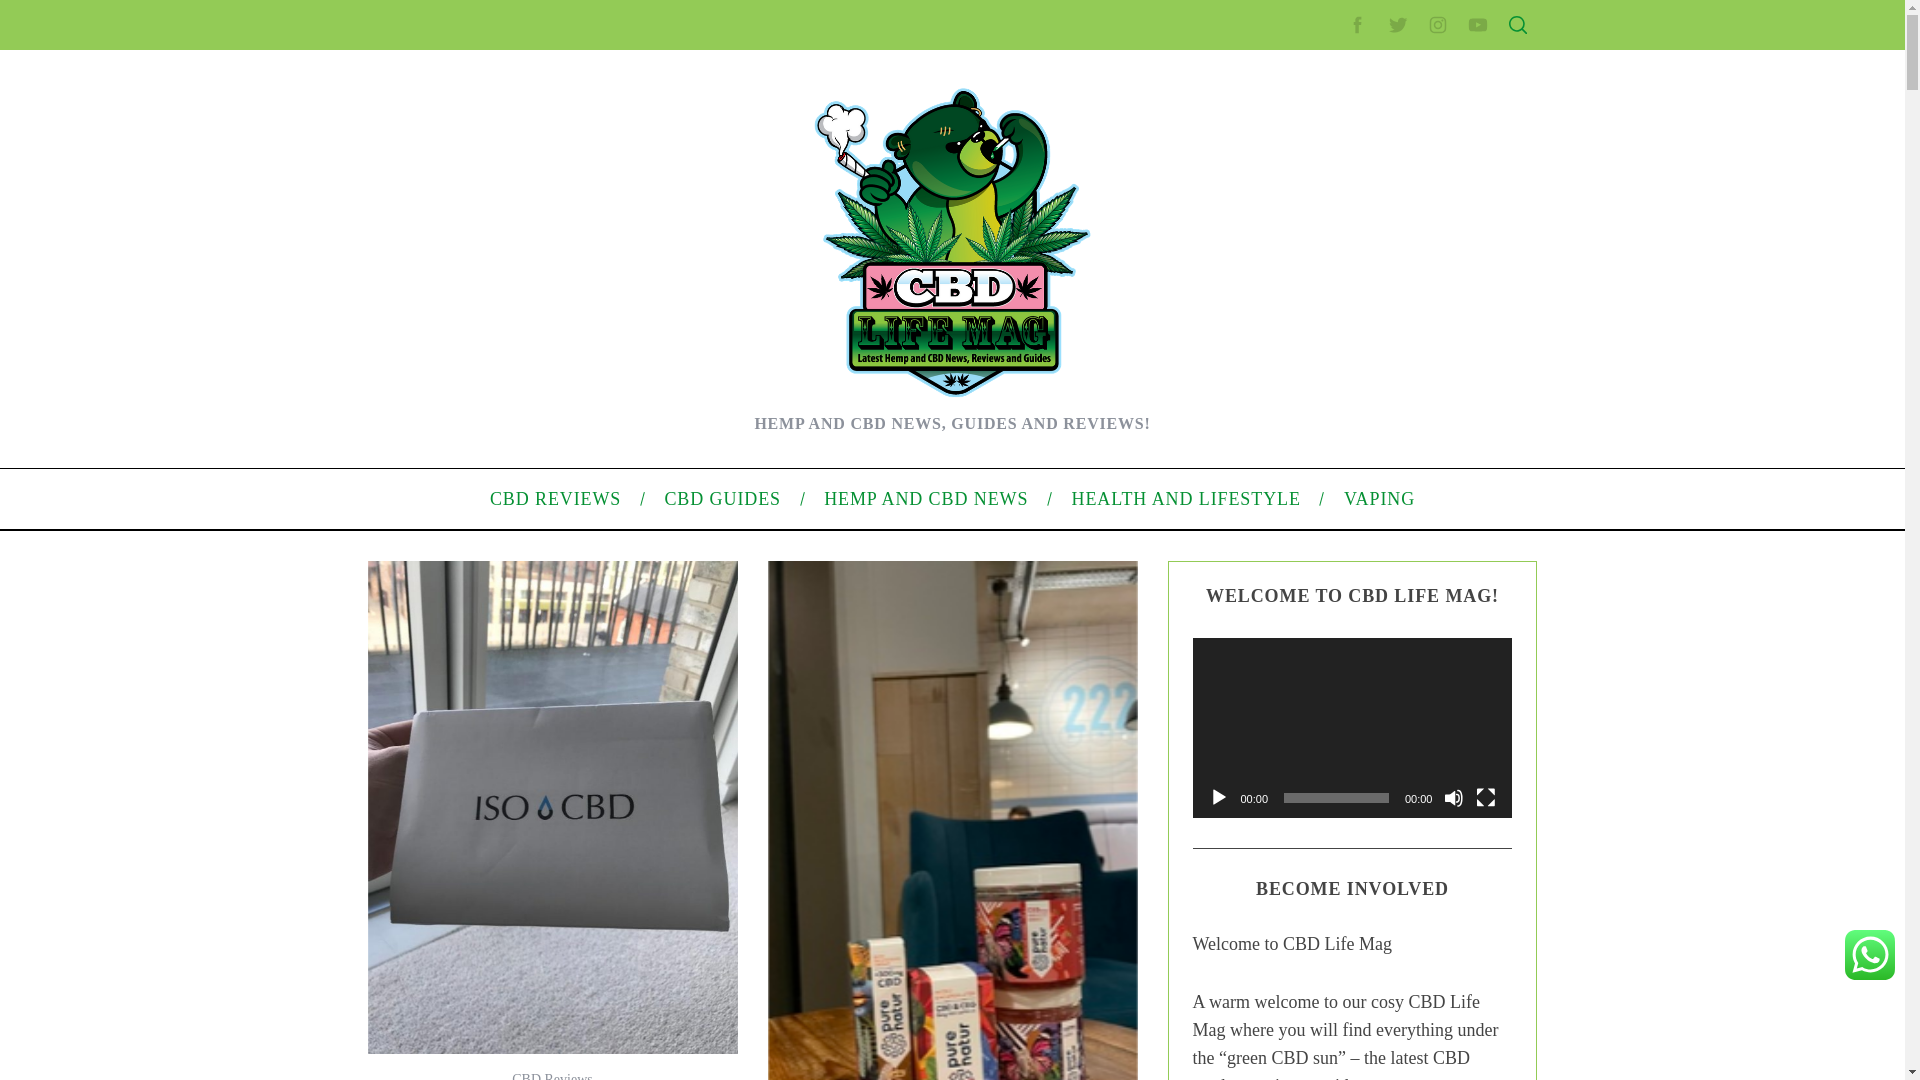 The height and width of the screenshot is (1080, 1920). What do you see at coordinates (1314, 373) in the screenshot?
I see `DMCA Policy` at bounding box center [1314, 373].